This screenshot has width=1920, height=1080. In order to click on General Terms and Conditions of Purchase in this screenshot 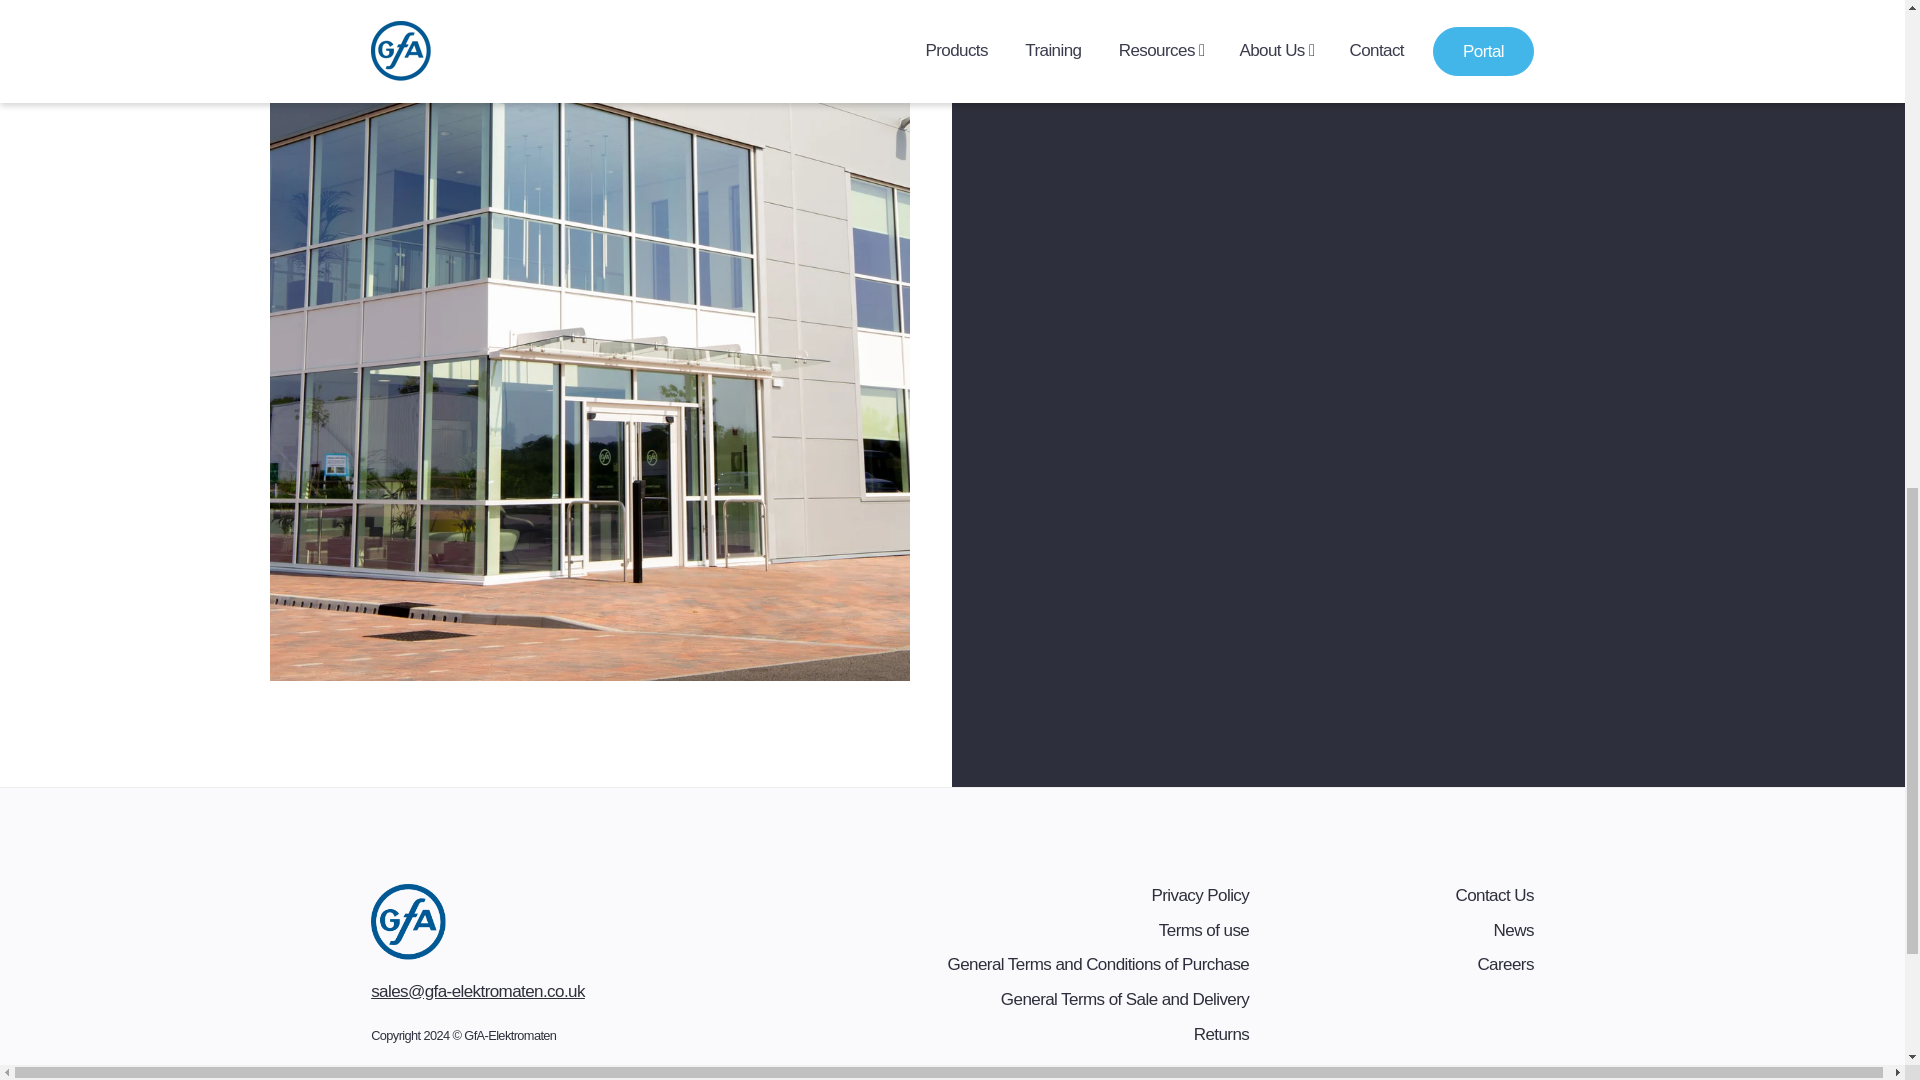, I will do `click(1098, 964)`.